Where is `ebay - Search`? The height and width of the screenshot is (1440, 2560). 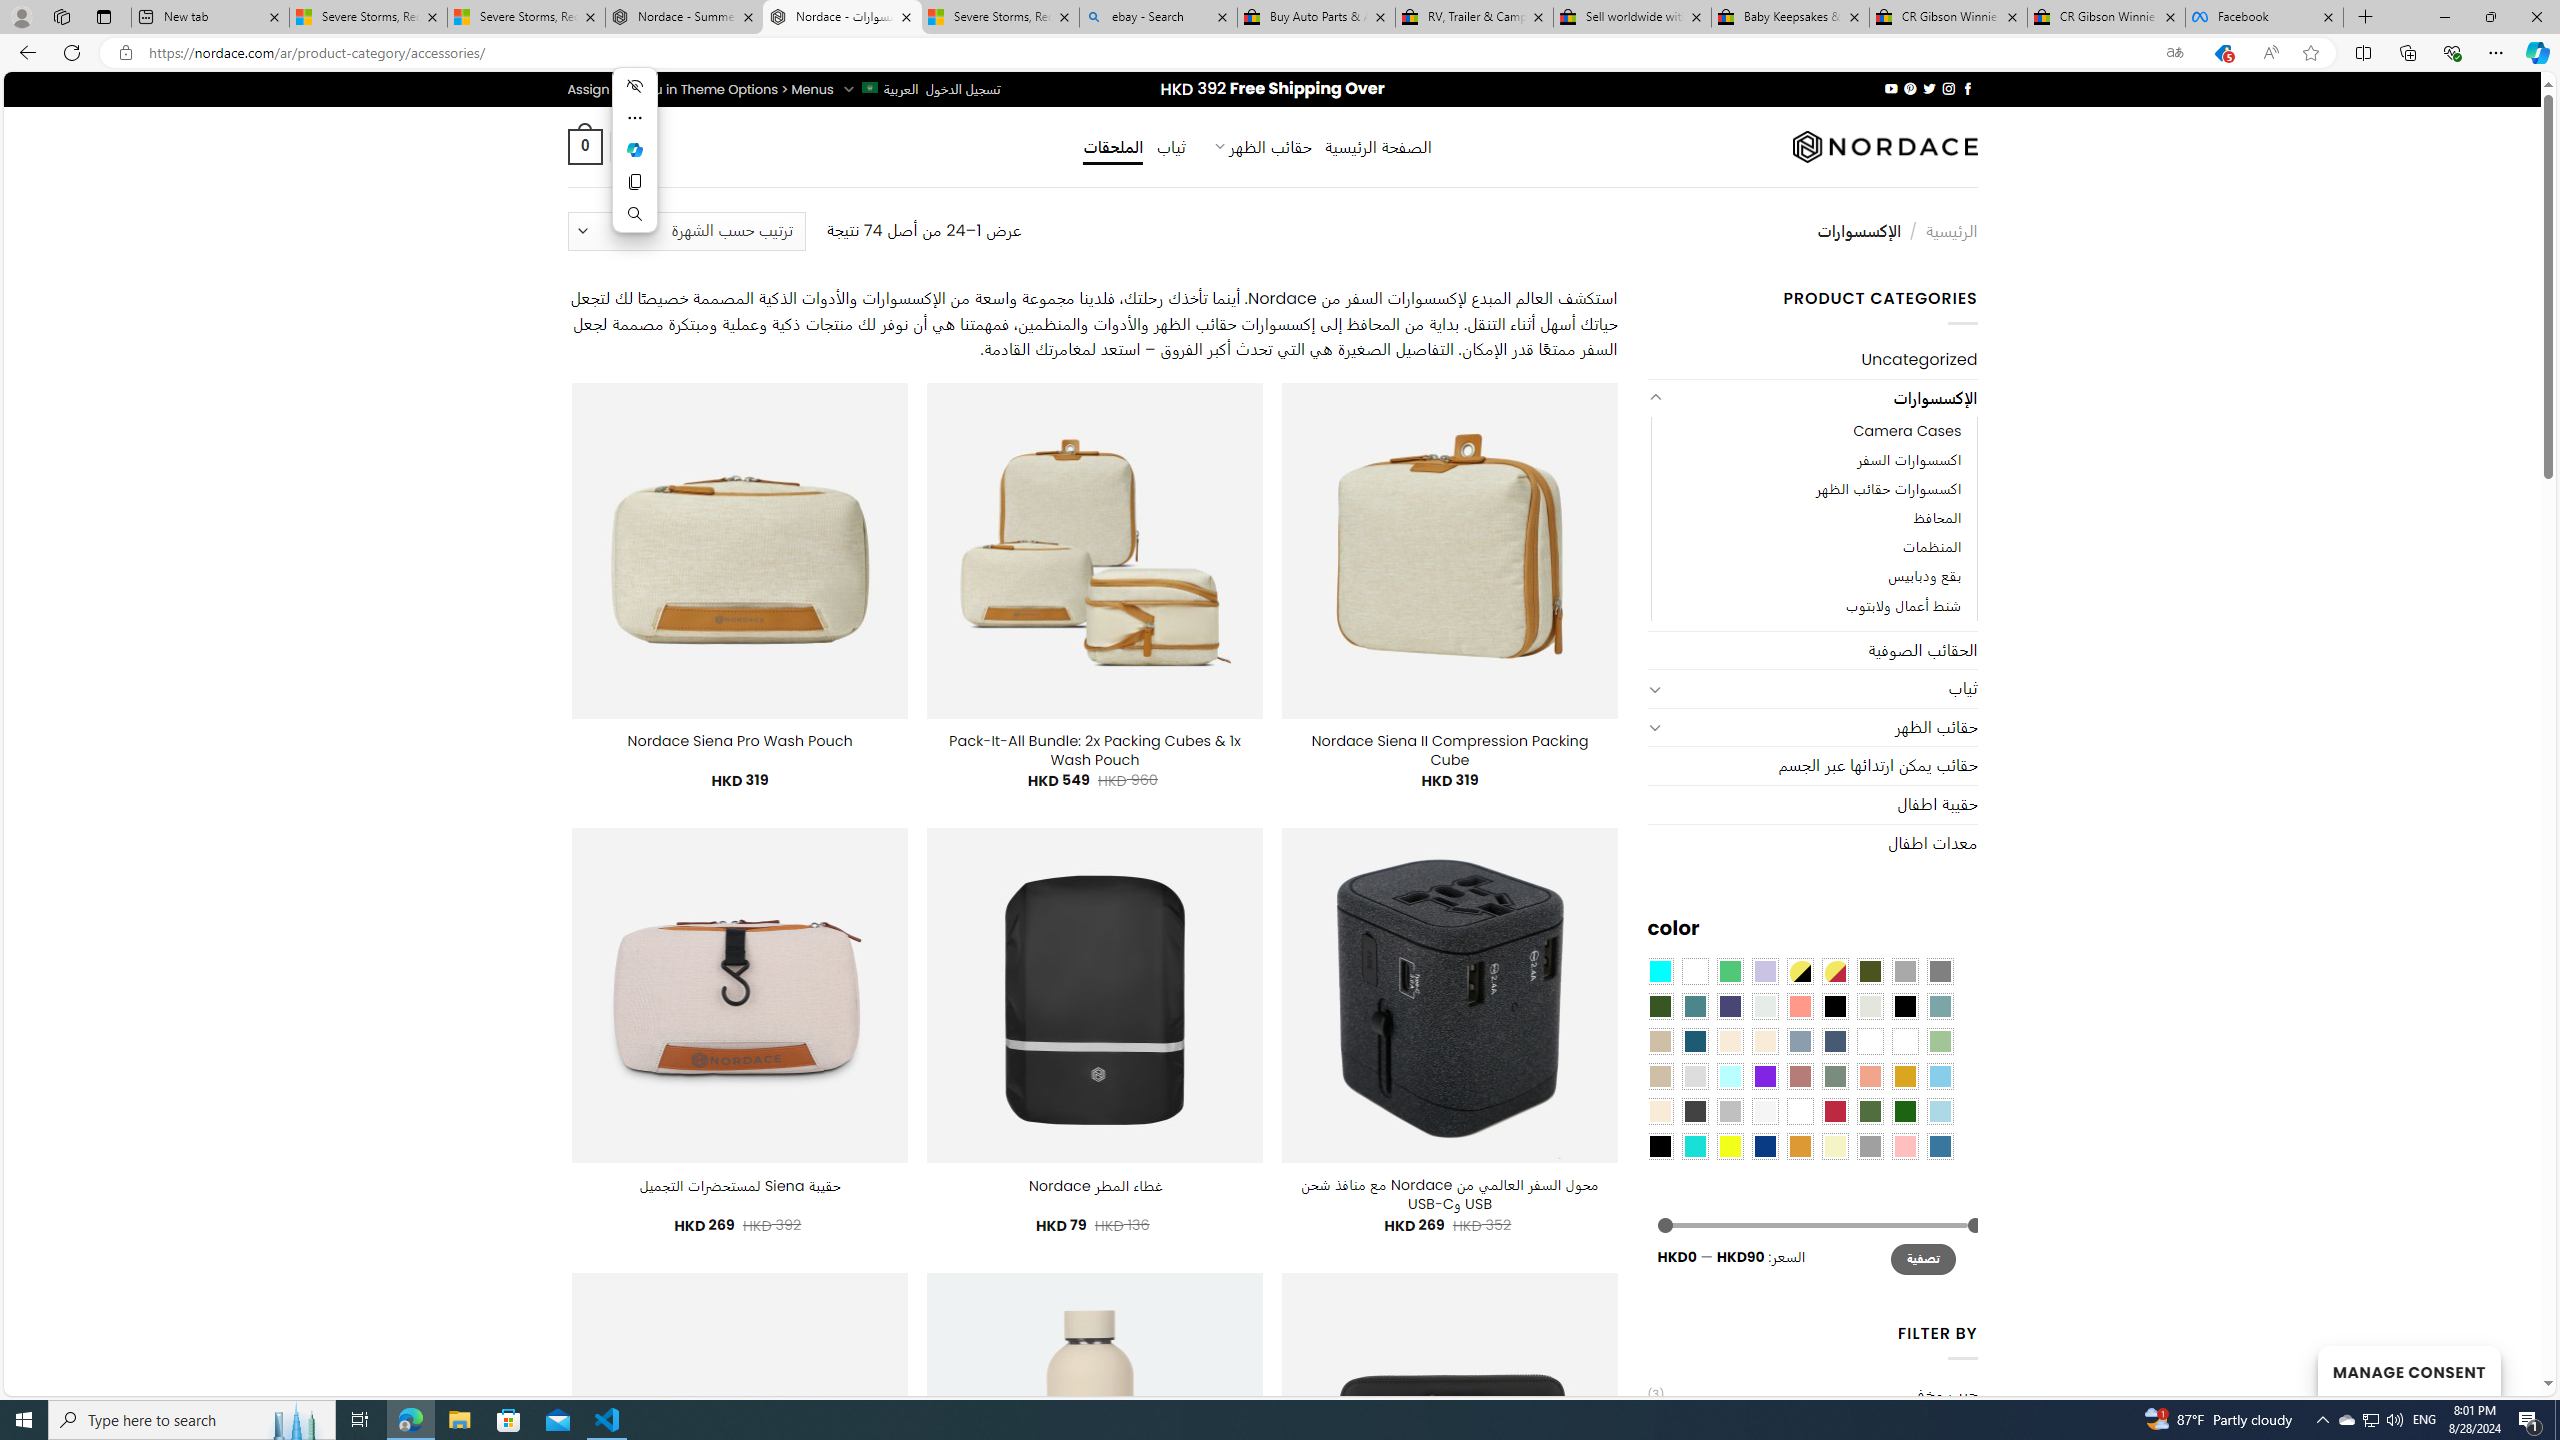
ebay - Search is located at coordinates (1158, 17).